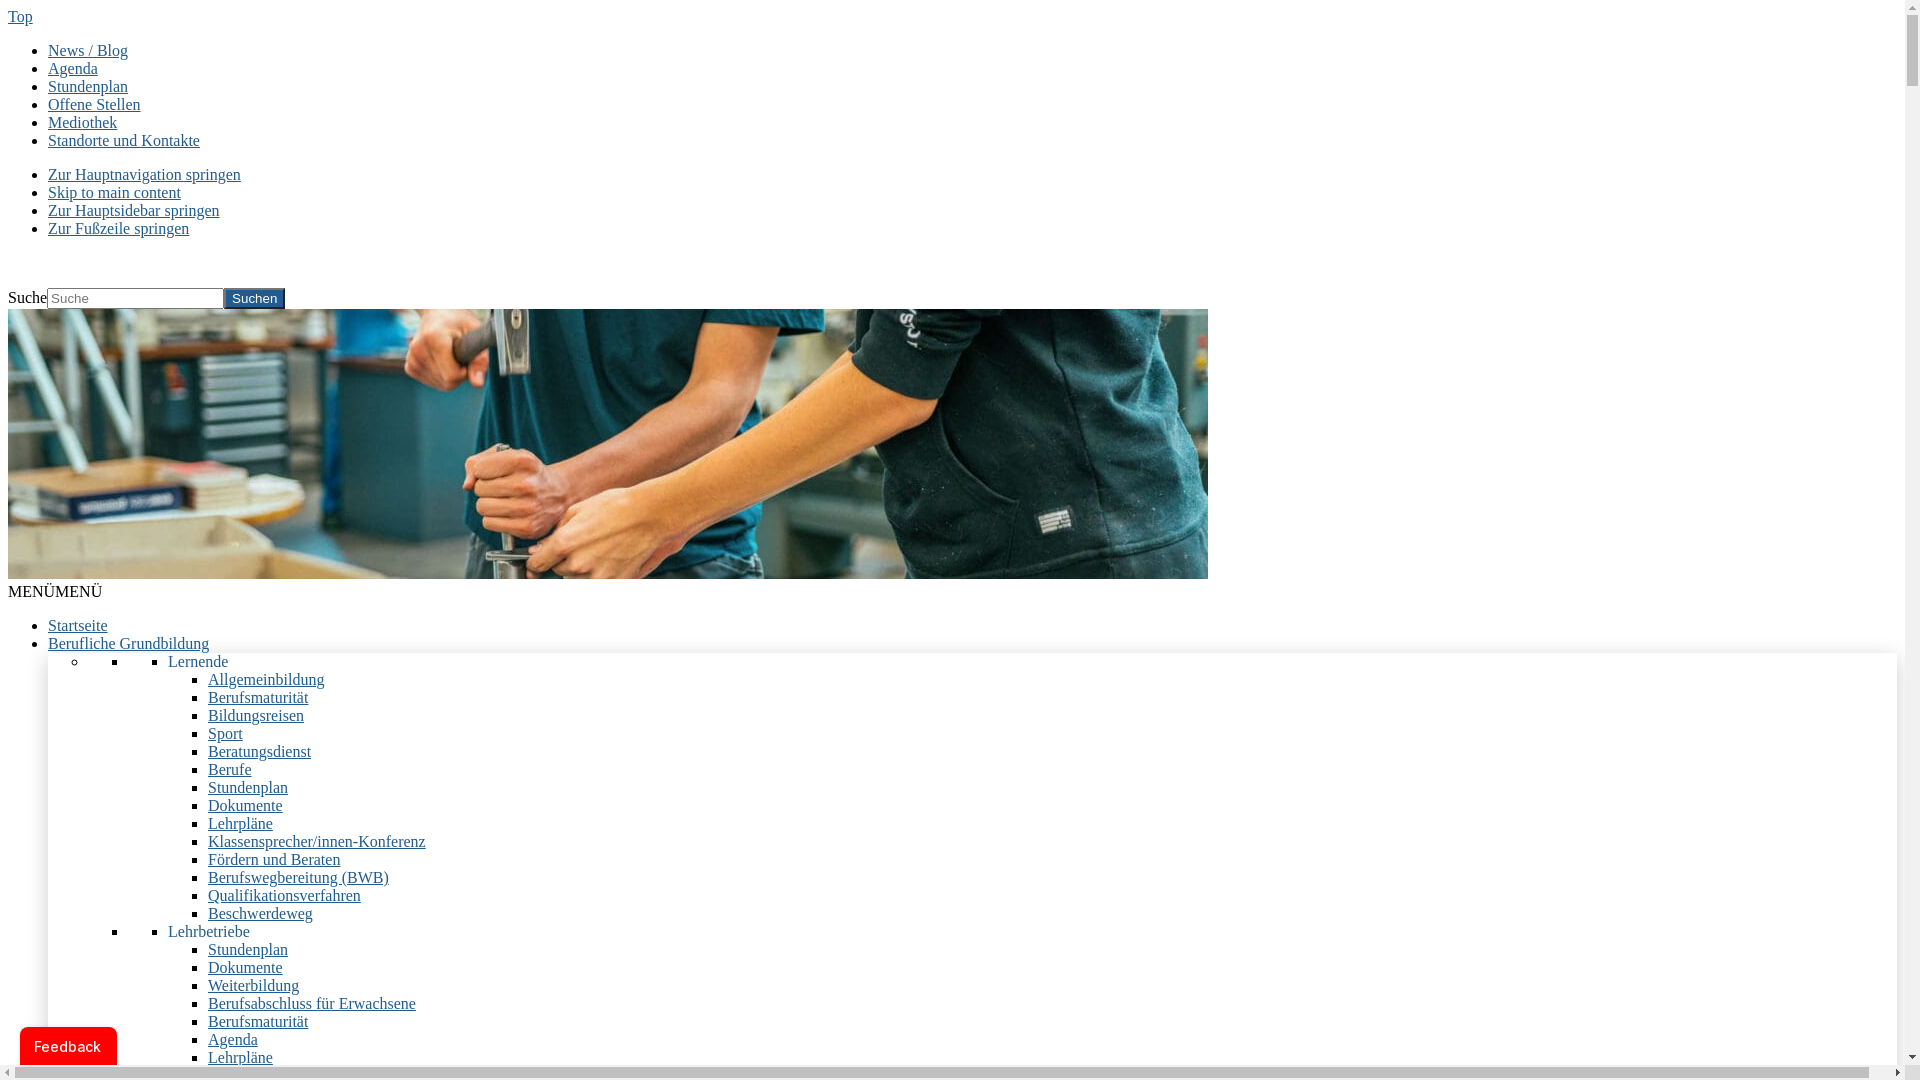  What do you see at coordinates (78, 626) in the screenshot?
I see `Startseite` at bounding box center [78, 626].